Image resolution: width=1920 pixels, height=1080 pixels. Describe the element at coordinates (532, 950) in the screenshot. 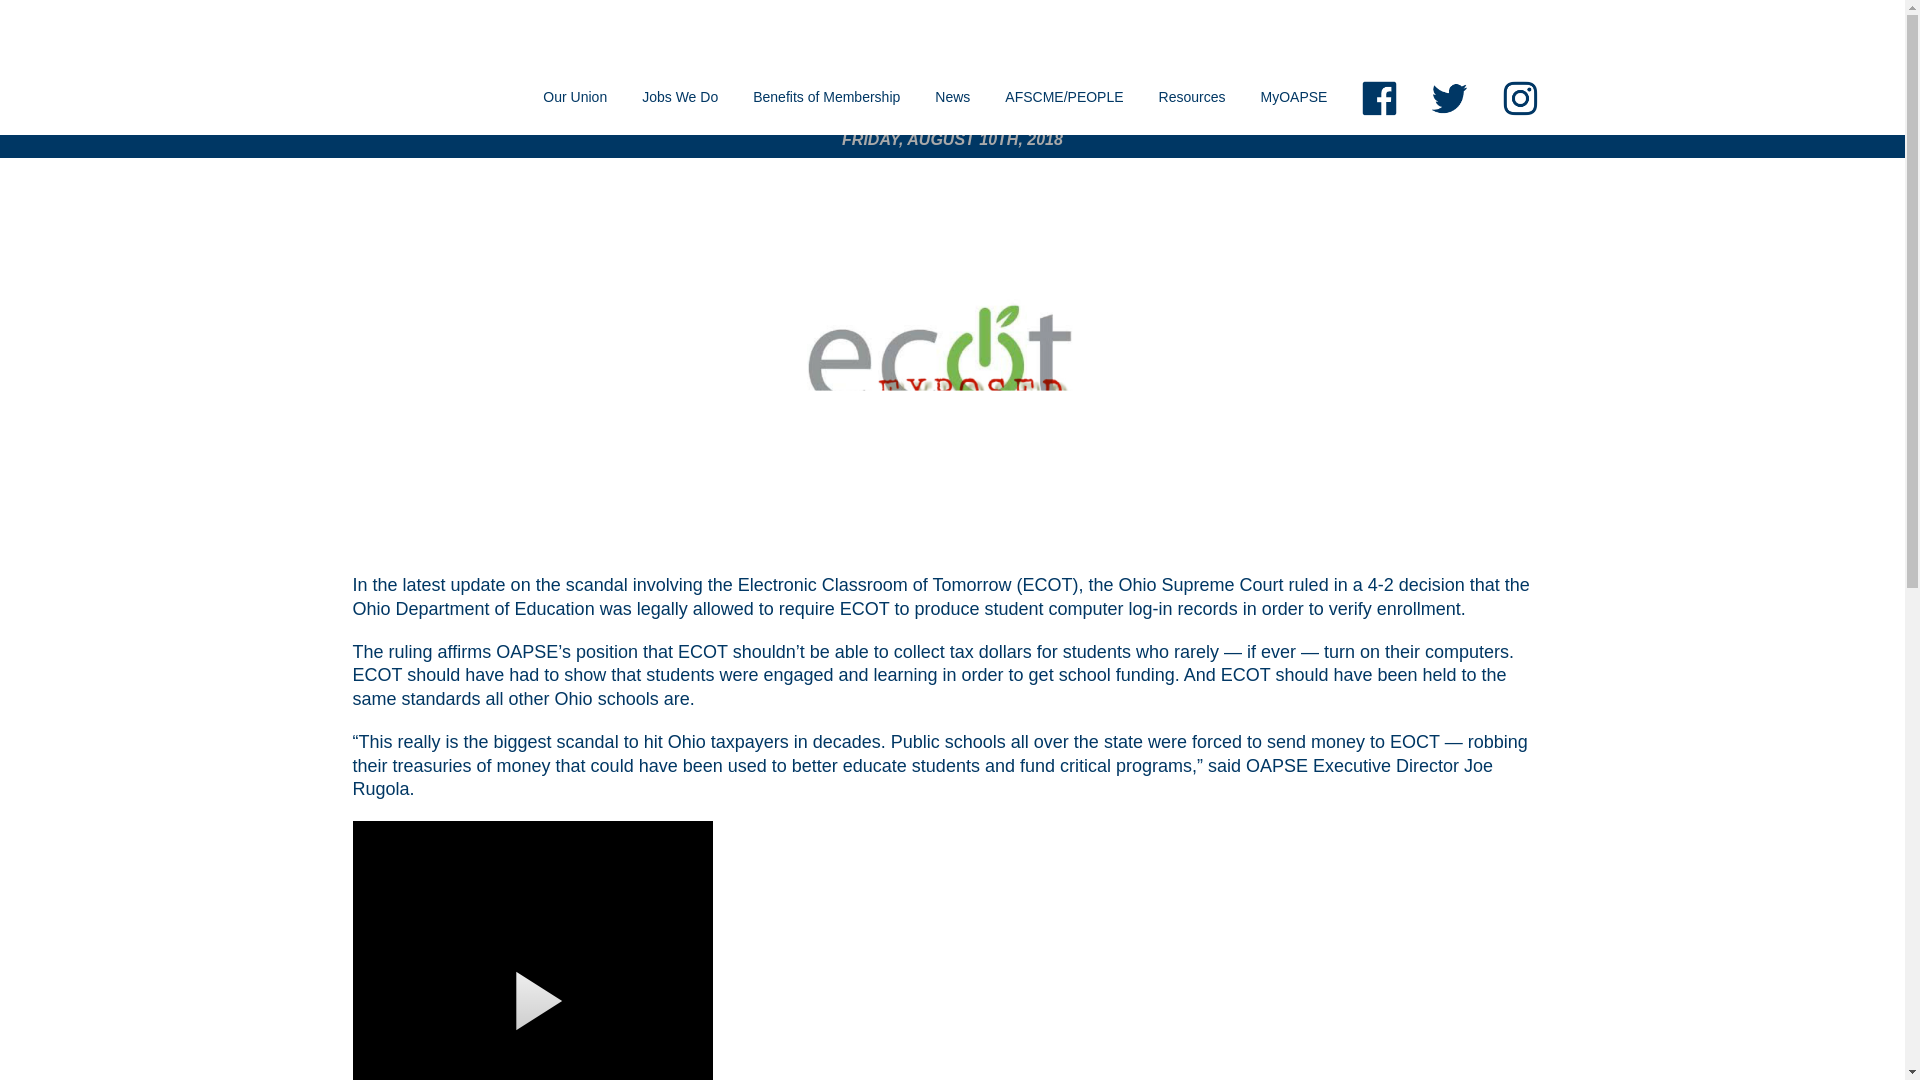

I see `Video Player` at that location.